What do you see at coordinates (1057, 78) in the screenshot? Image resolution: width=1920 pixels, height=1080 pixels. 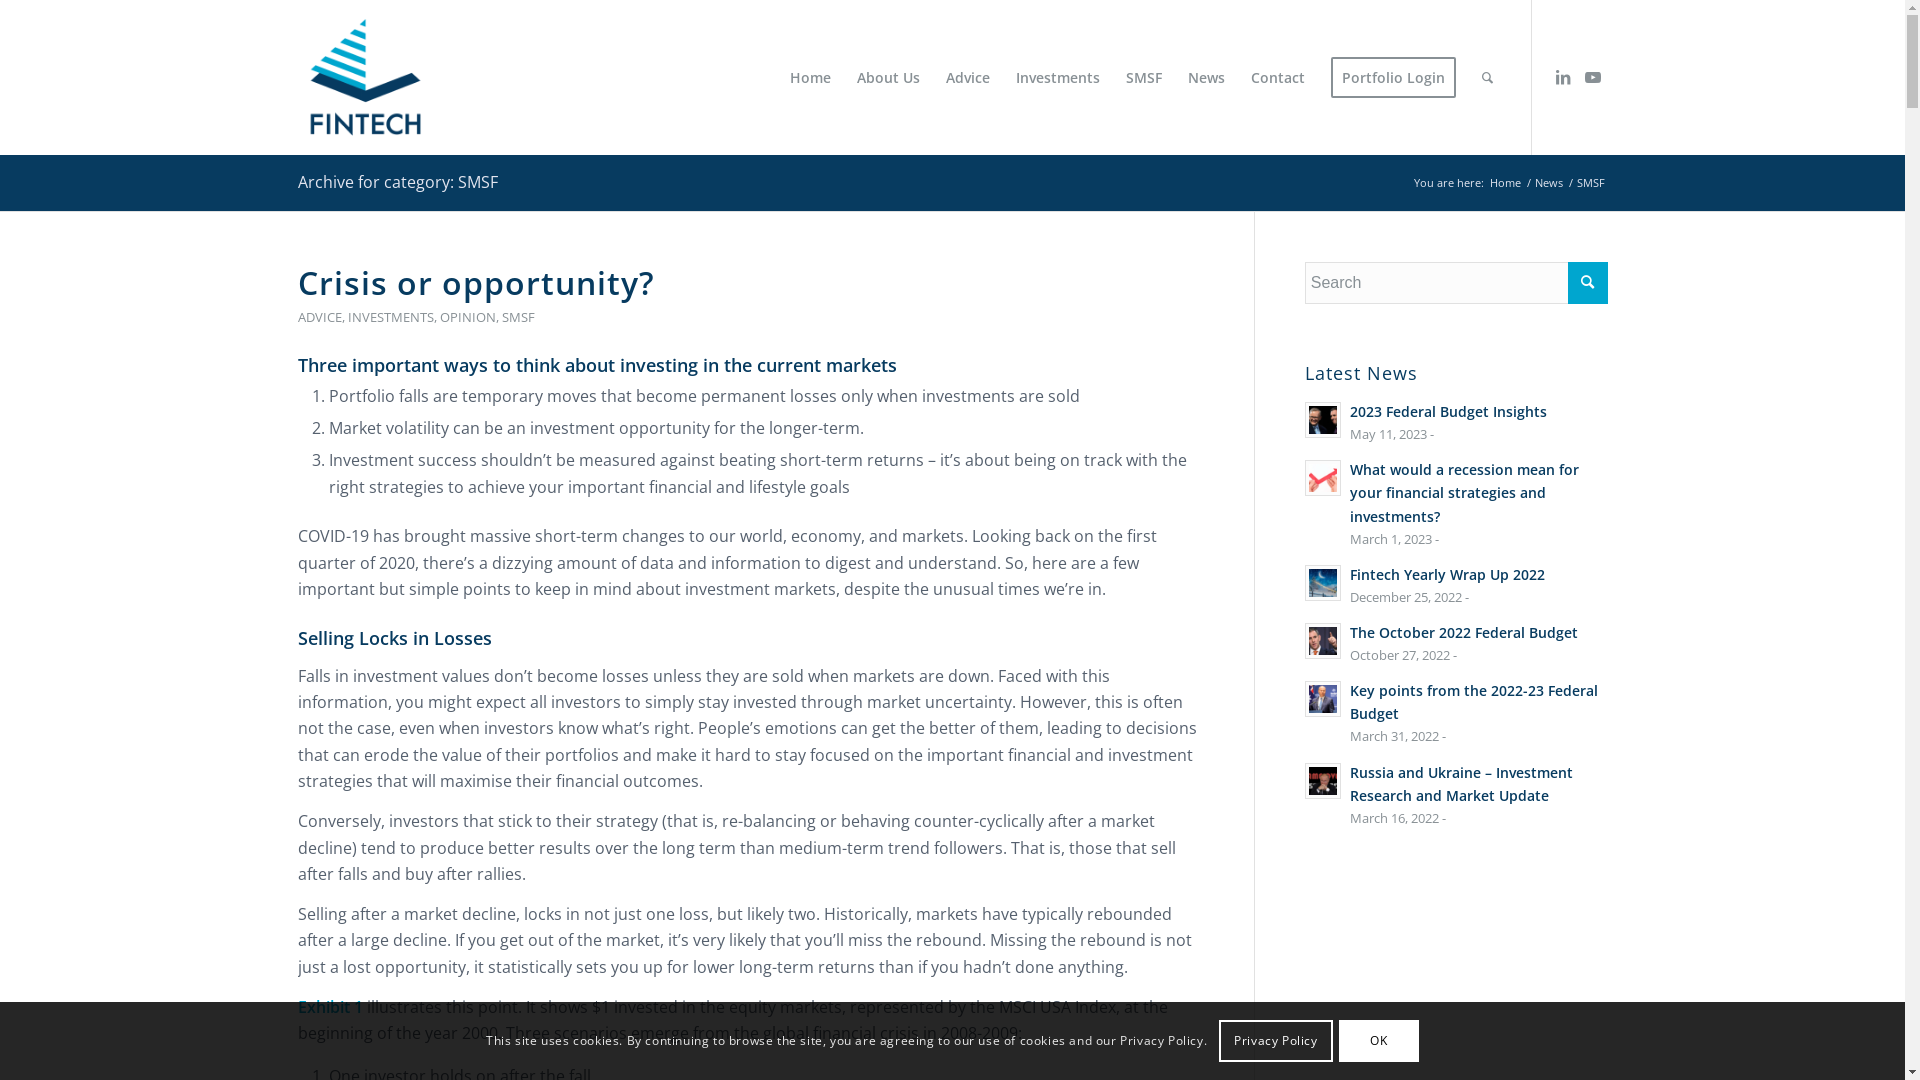 I see `Investments` at bounding box center [1057, 78].